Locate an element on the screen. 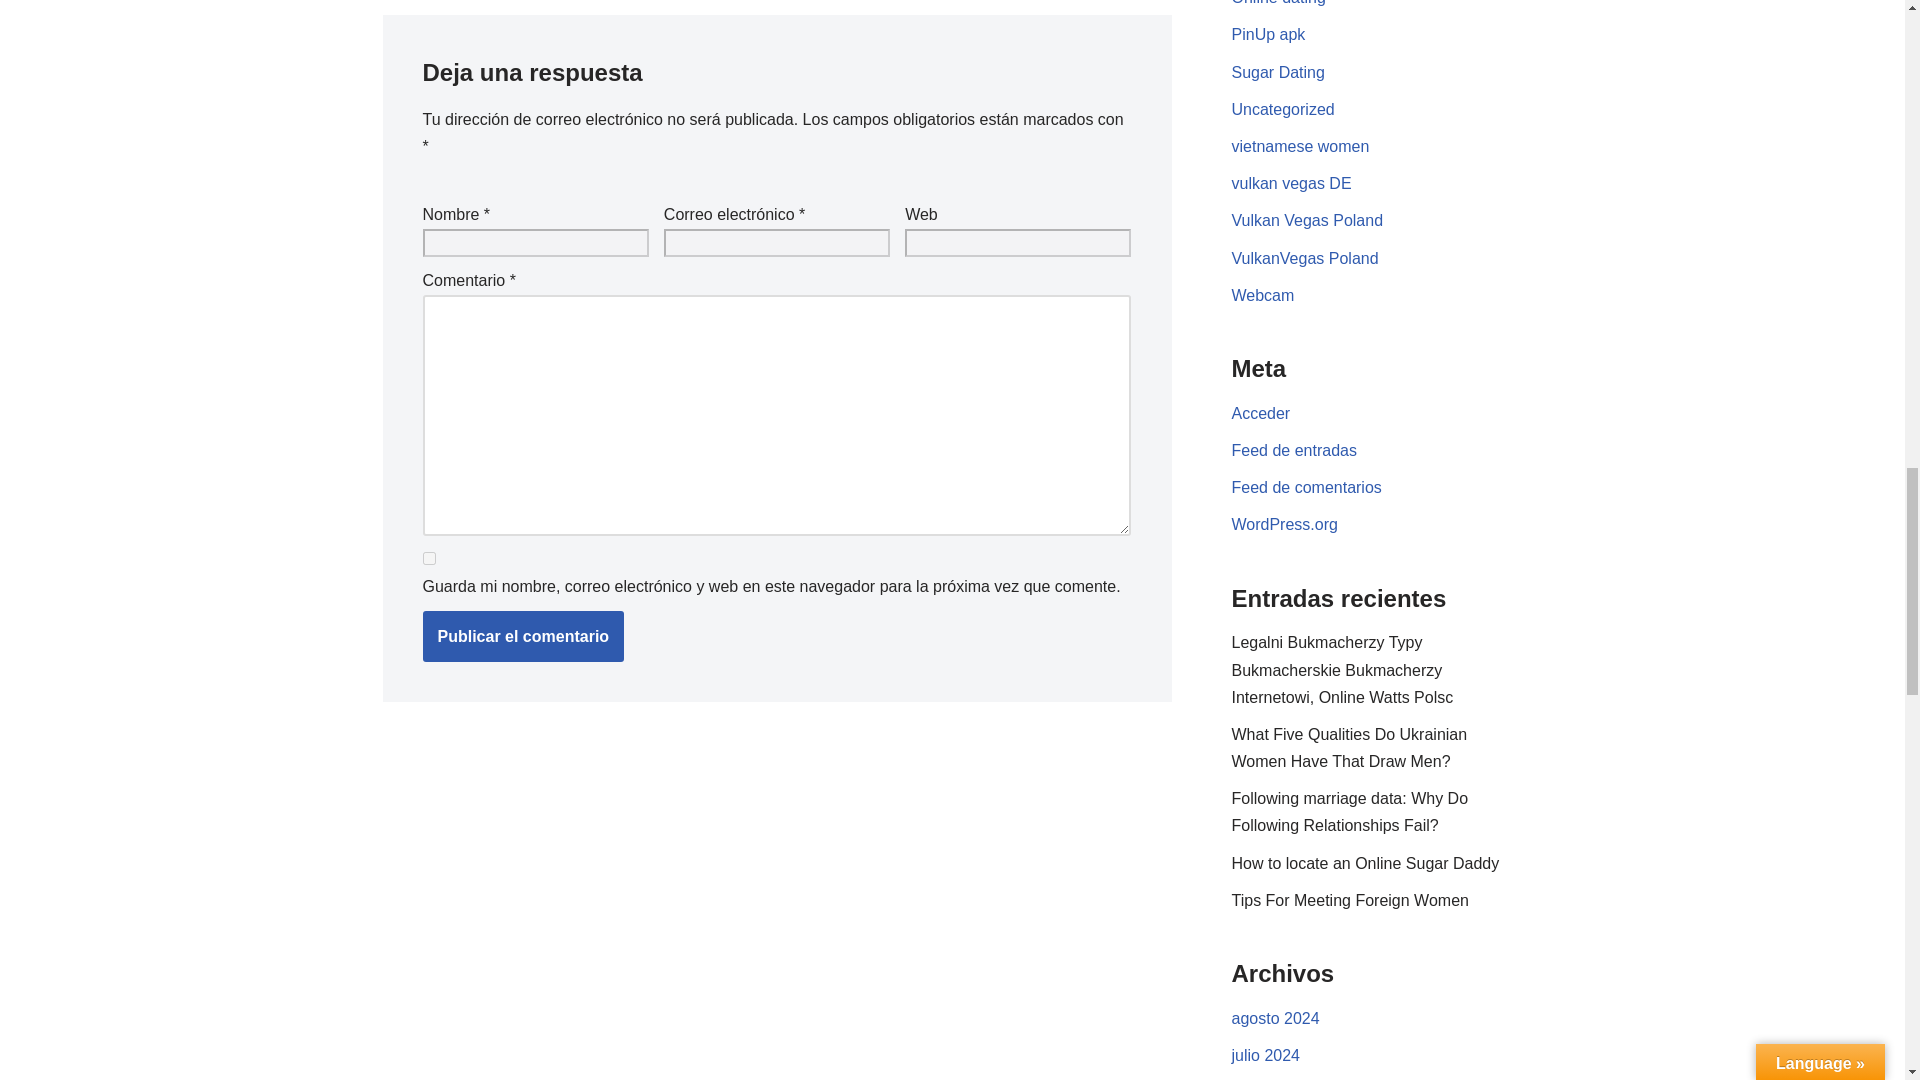  Publicar el comentario is located at coordinates (523, 637).